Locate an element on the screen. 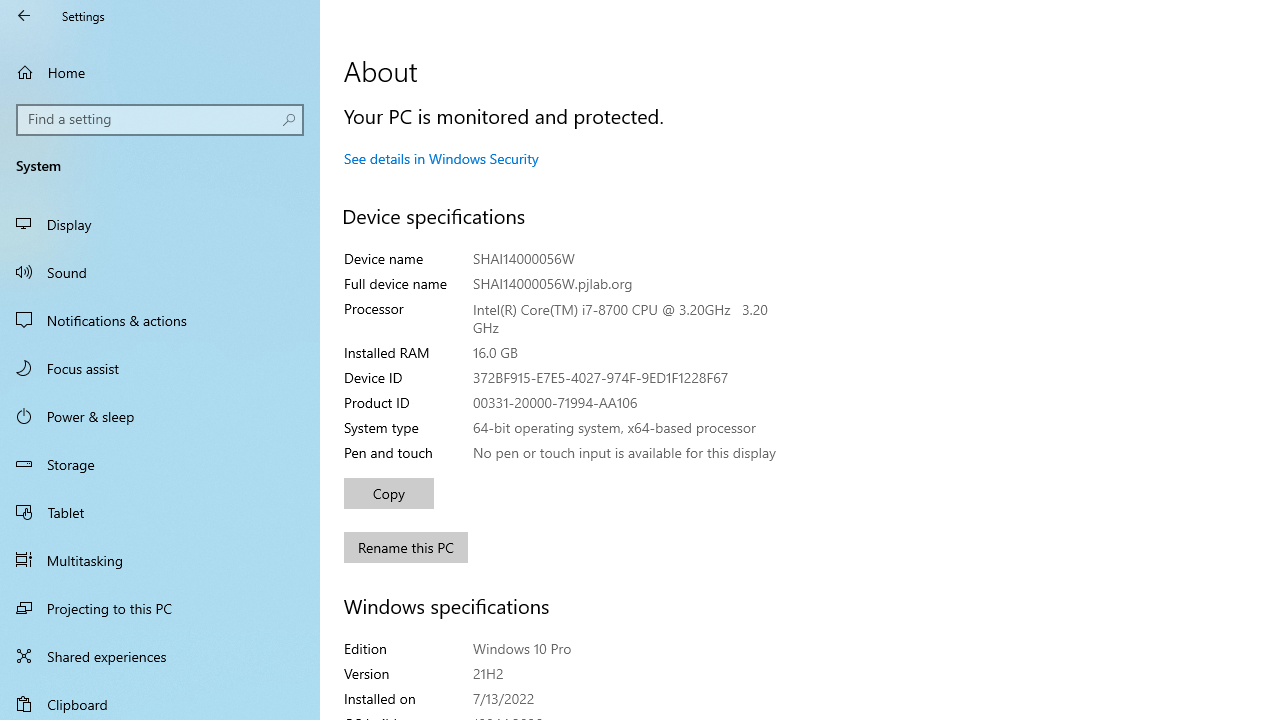 The height and width of the screenshot is (720, 1280). Display is located at coordinates (160, 224).